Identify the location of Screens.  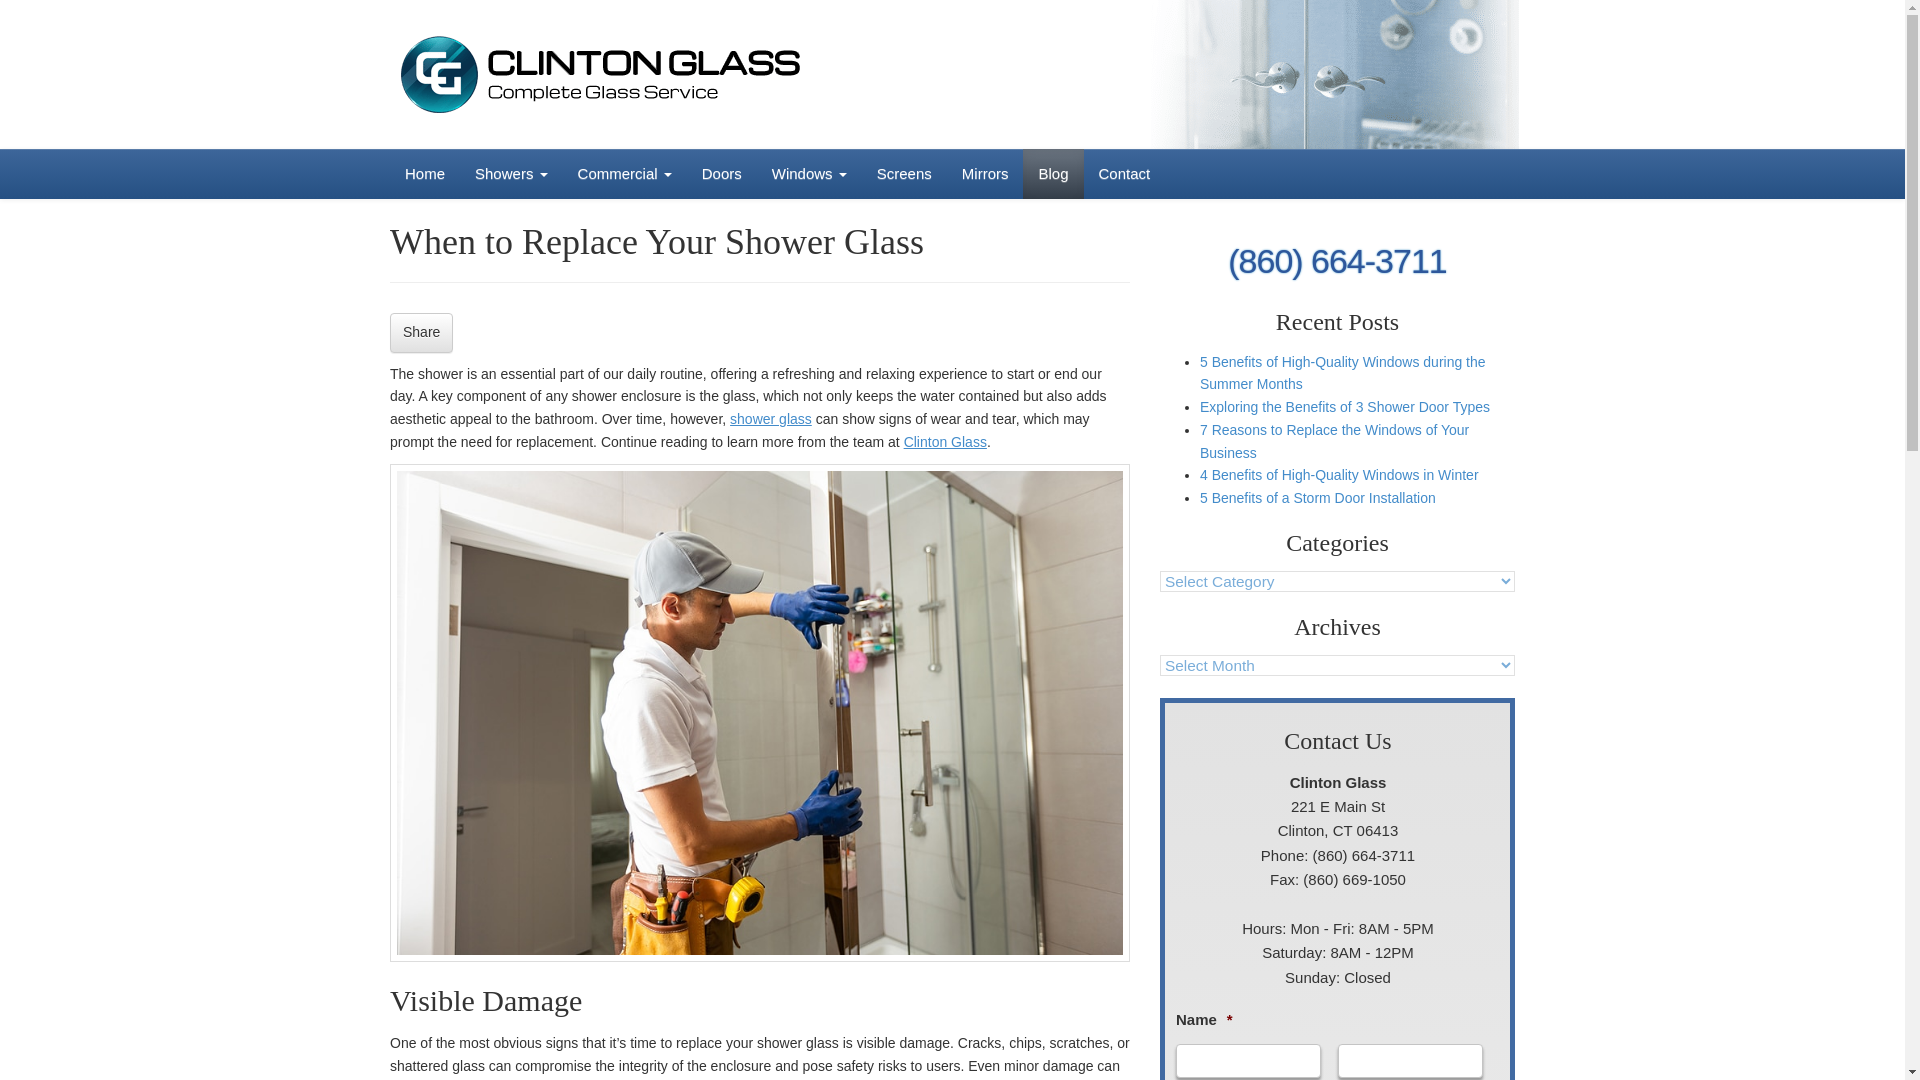
(904, 174).